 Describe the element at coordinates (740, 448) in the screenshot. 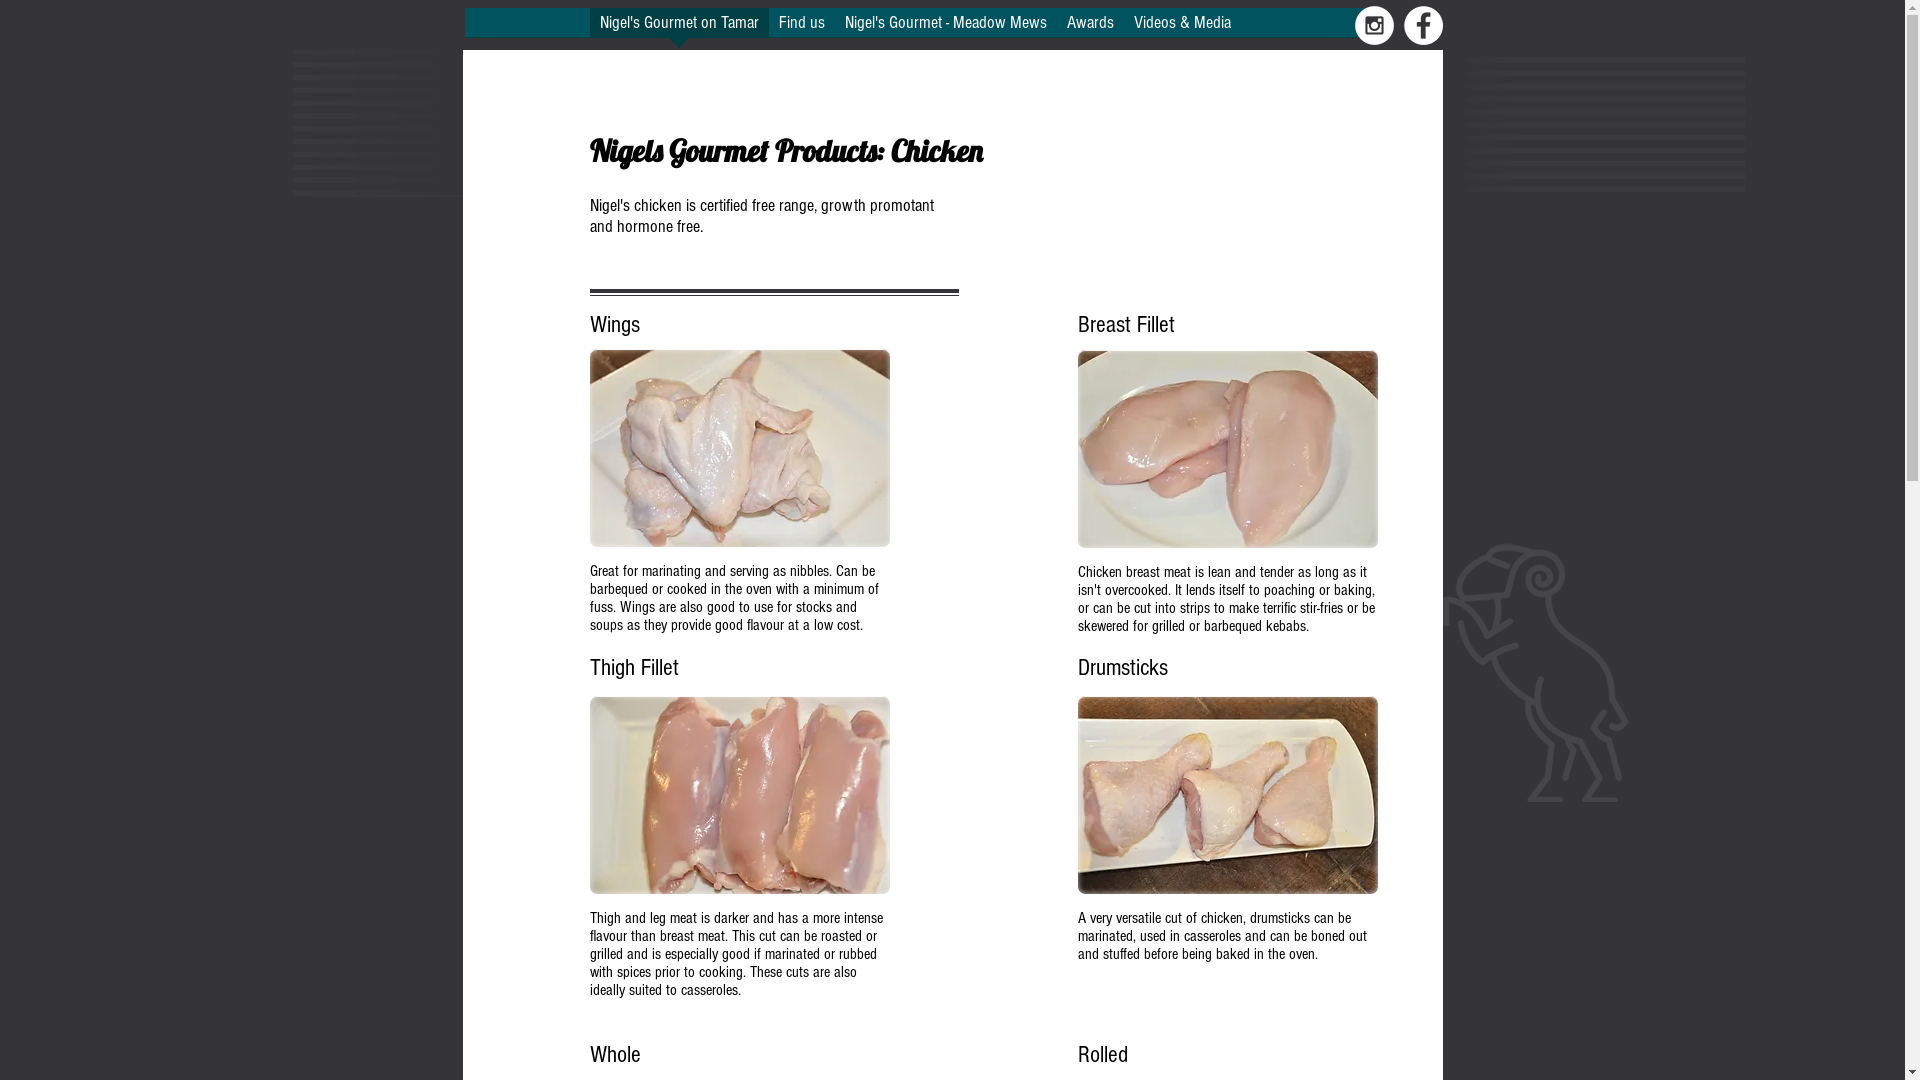

I see `chicken wings.jpg` at that location.